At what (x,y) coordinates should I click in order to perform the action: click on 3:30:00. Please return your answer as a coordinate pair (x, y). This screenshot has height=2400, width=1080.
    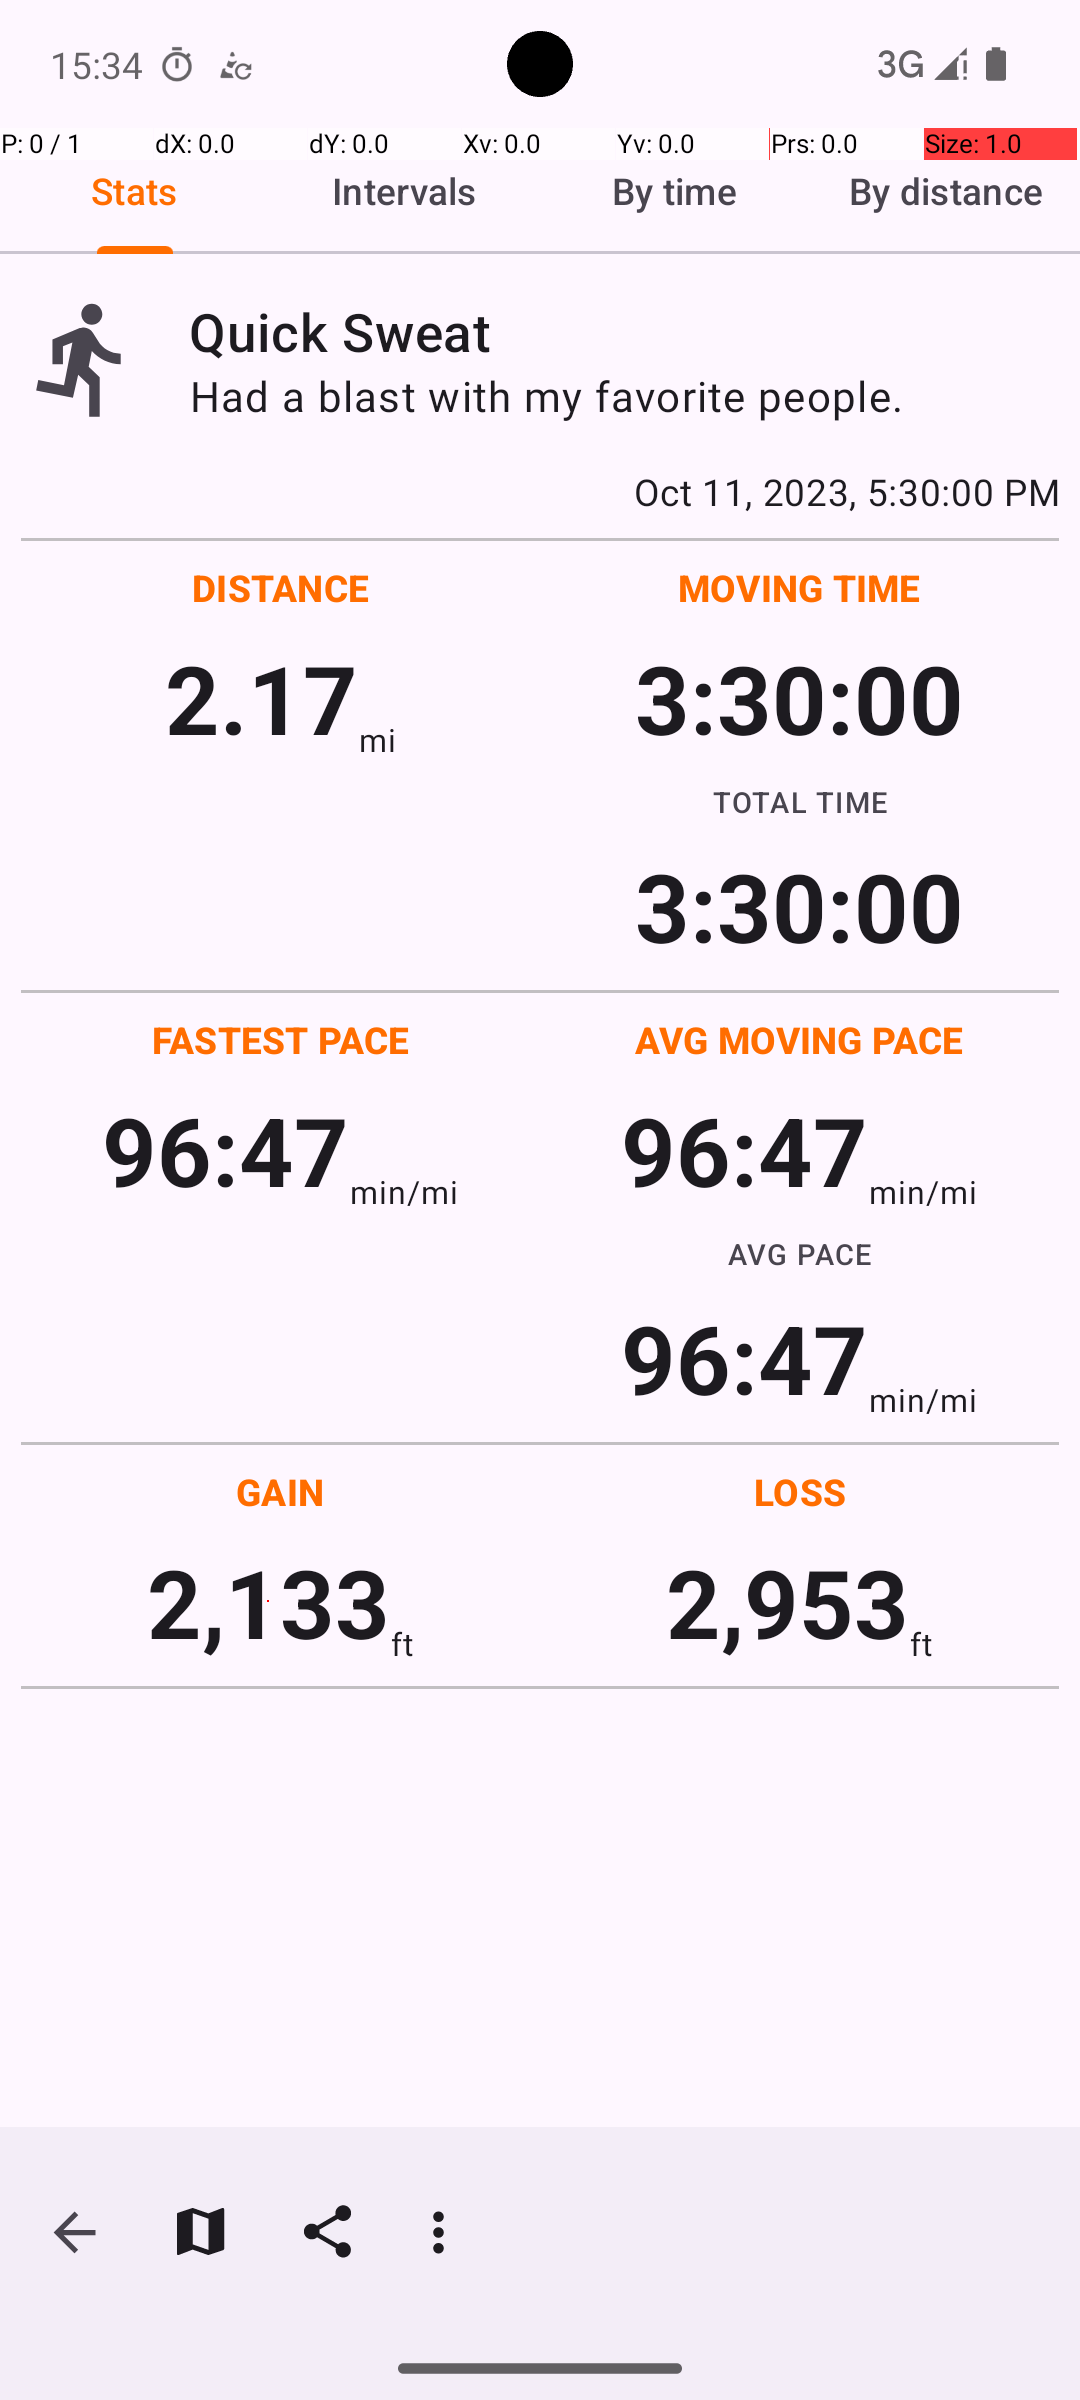
    Looking at the image, I should click on (799, 698).